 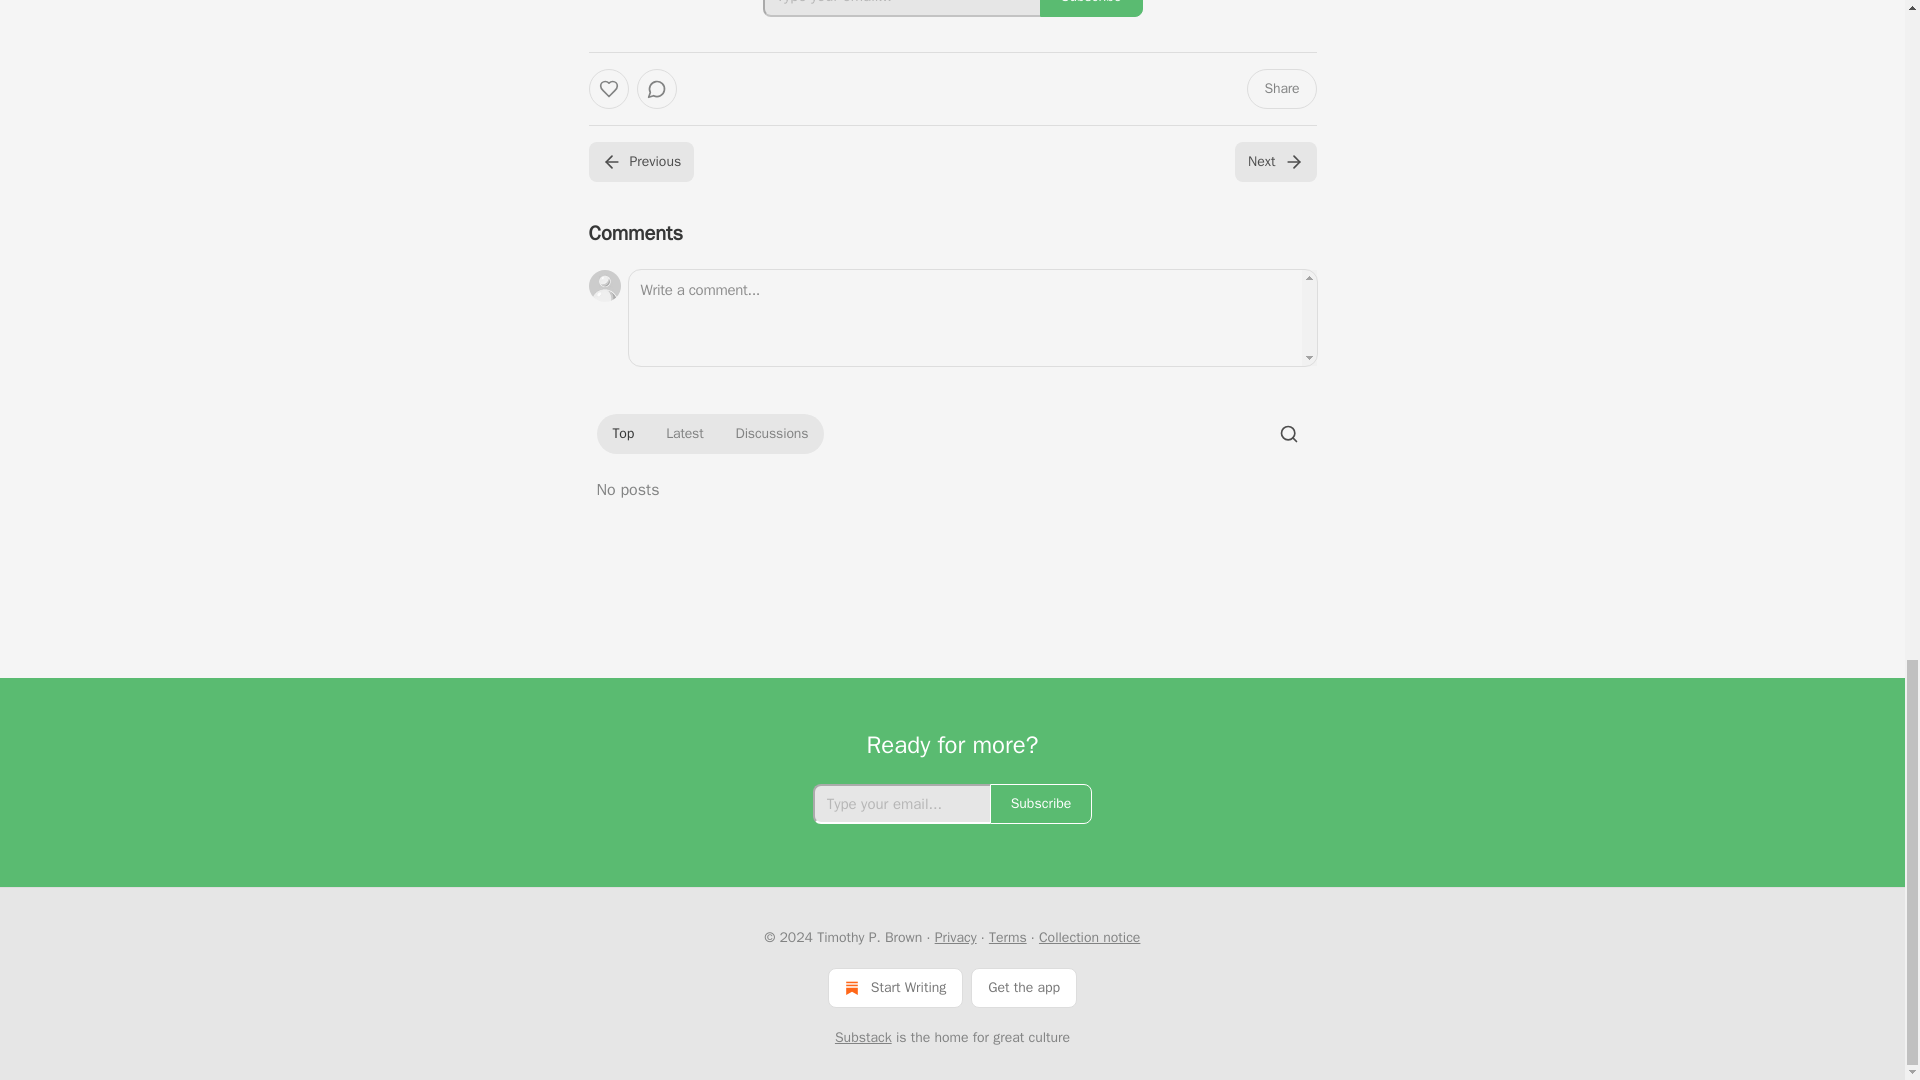 I want to click on Previous, so click(x=640, y=162).